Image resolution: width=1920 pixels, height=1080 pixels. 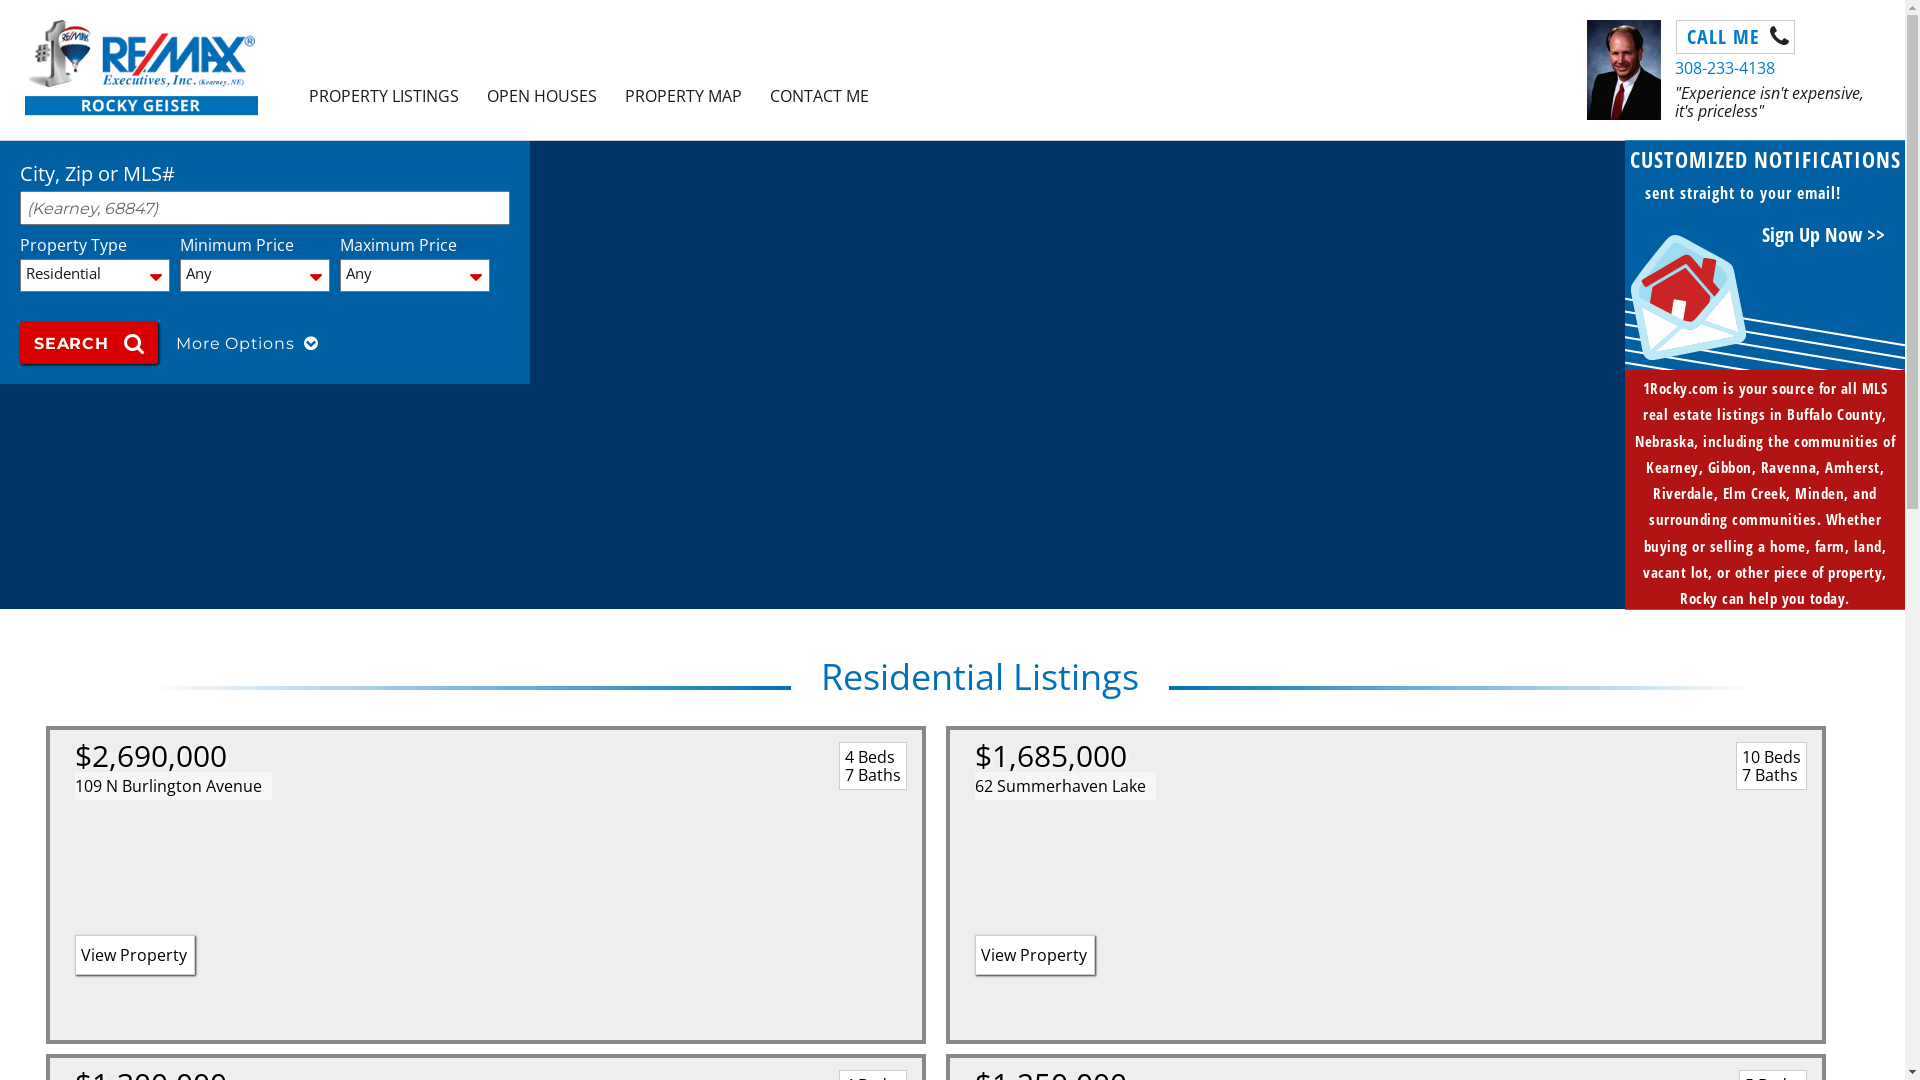 What do you see at coordinates (245, 342) in the screenshot?
I see `More Options` at bounding box center [245, 342].